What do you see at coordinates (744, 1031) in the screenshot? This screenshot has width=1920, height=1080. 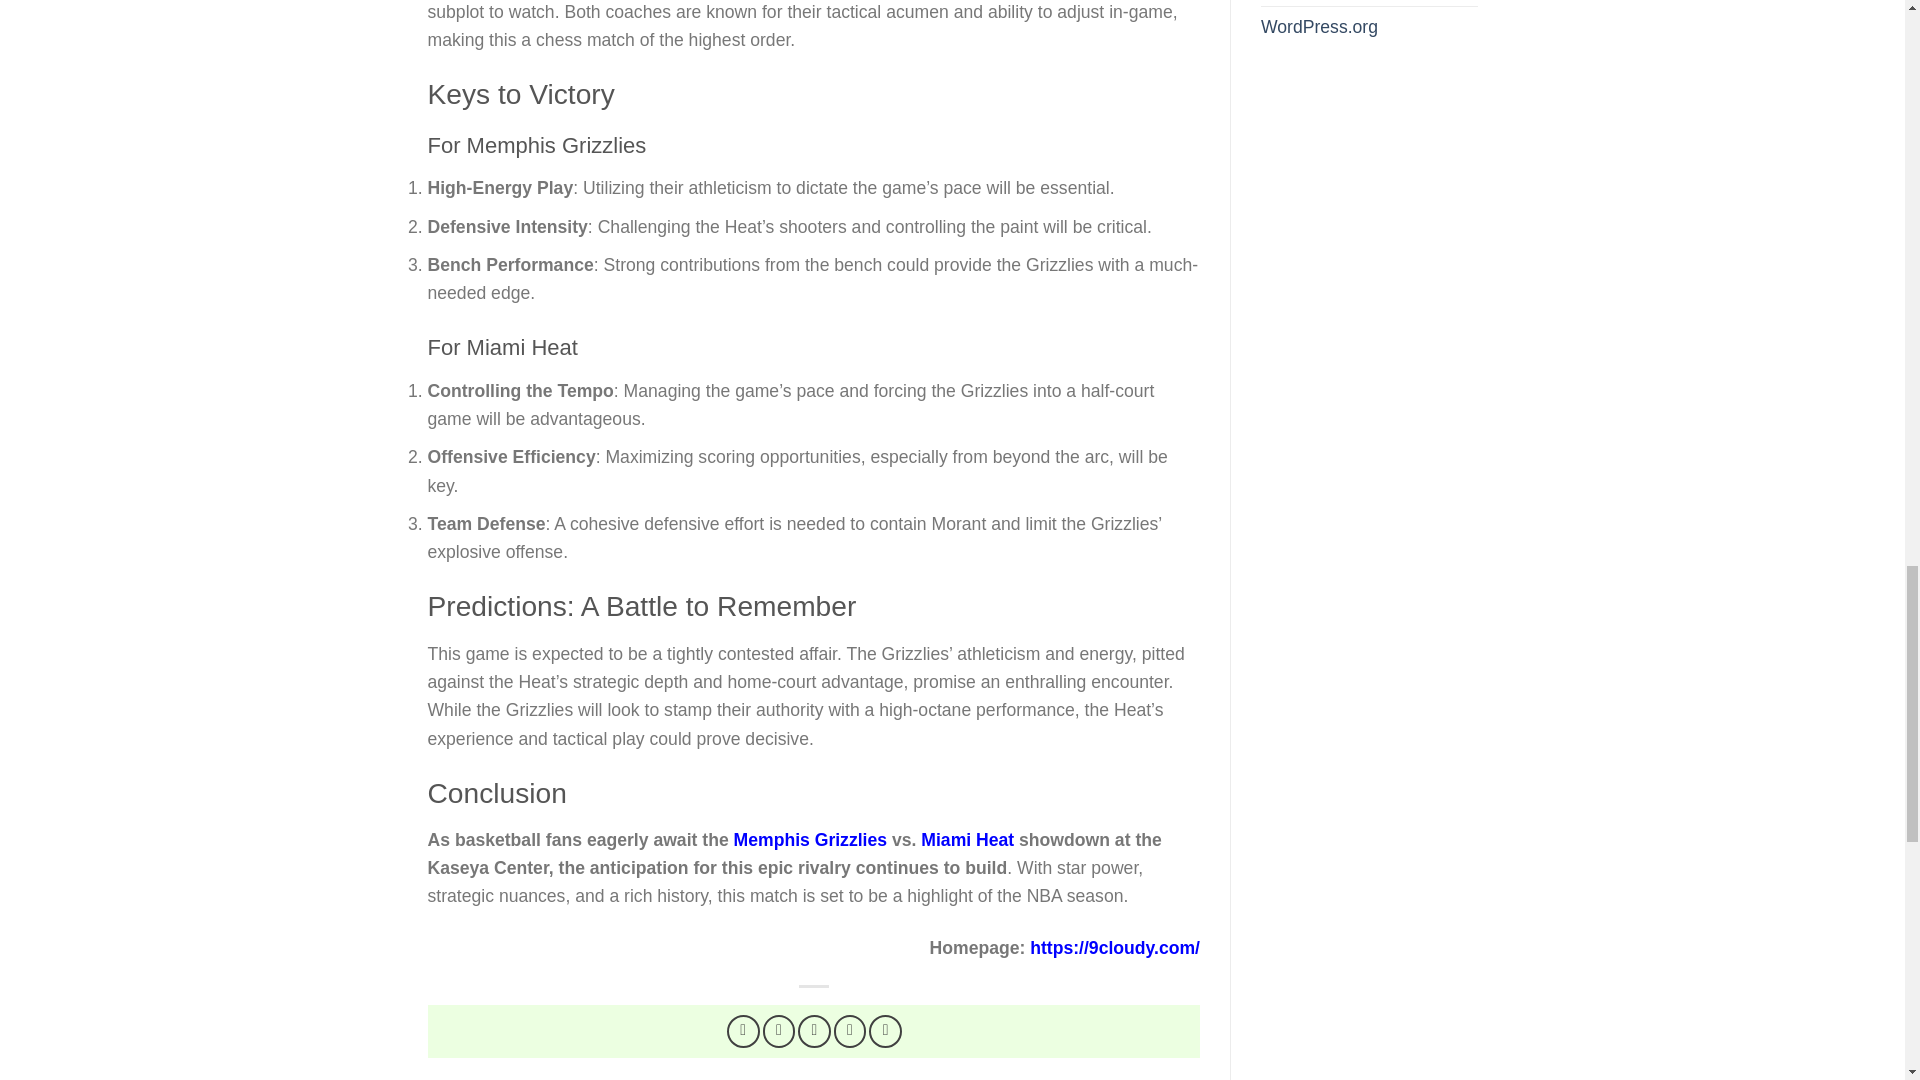 I see `Share on Facebook` at bounding box center [744, 1031].